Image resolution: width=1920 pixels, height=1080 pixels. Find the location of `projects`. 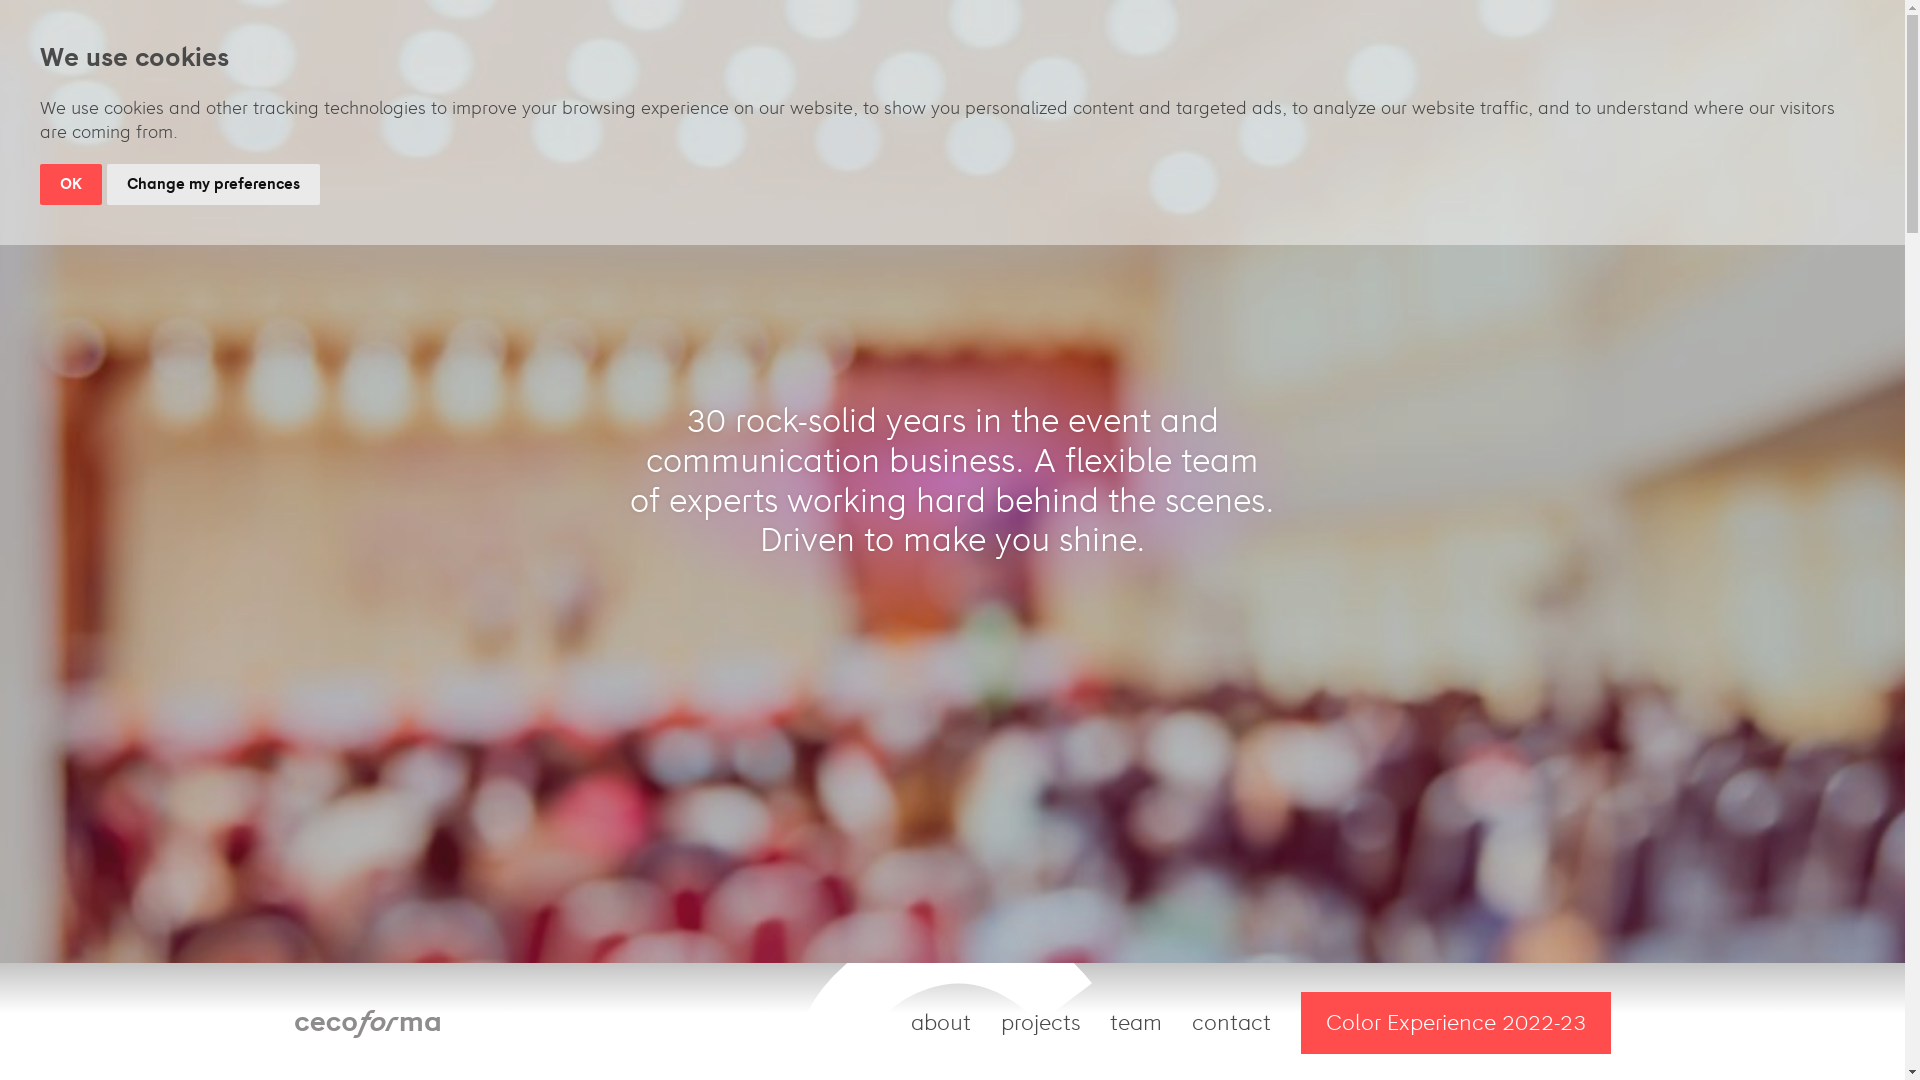

projects is located at coordinates (1040, 1023).